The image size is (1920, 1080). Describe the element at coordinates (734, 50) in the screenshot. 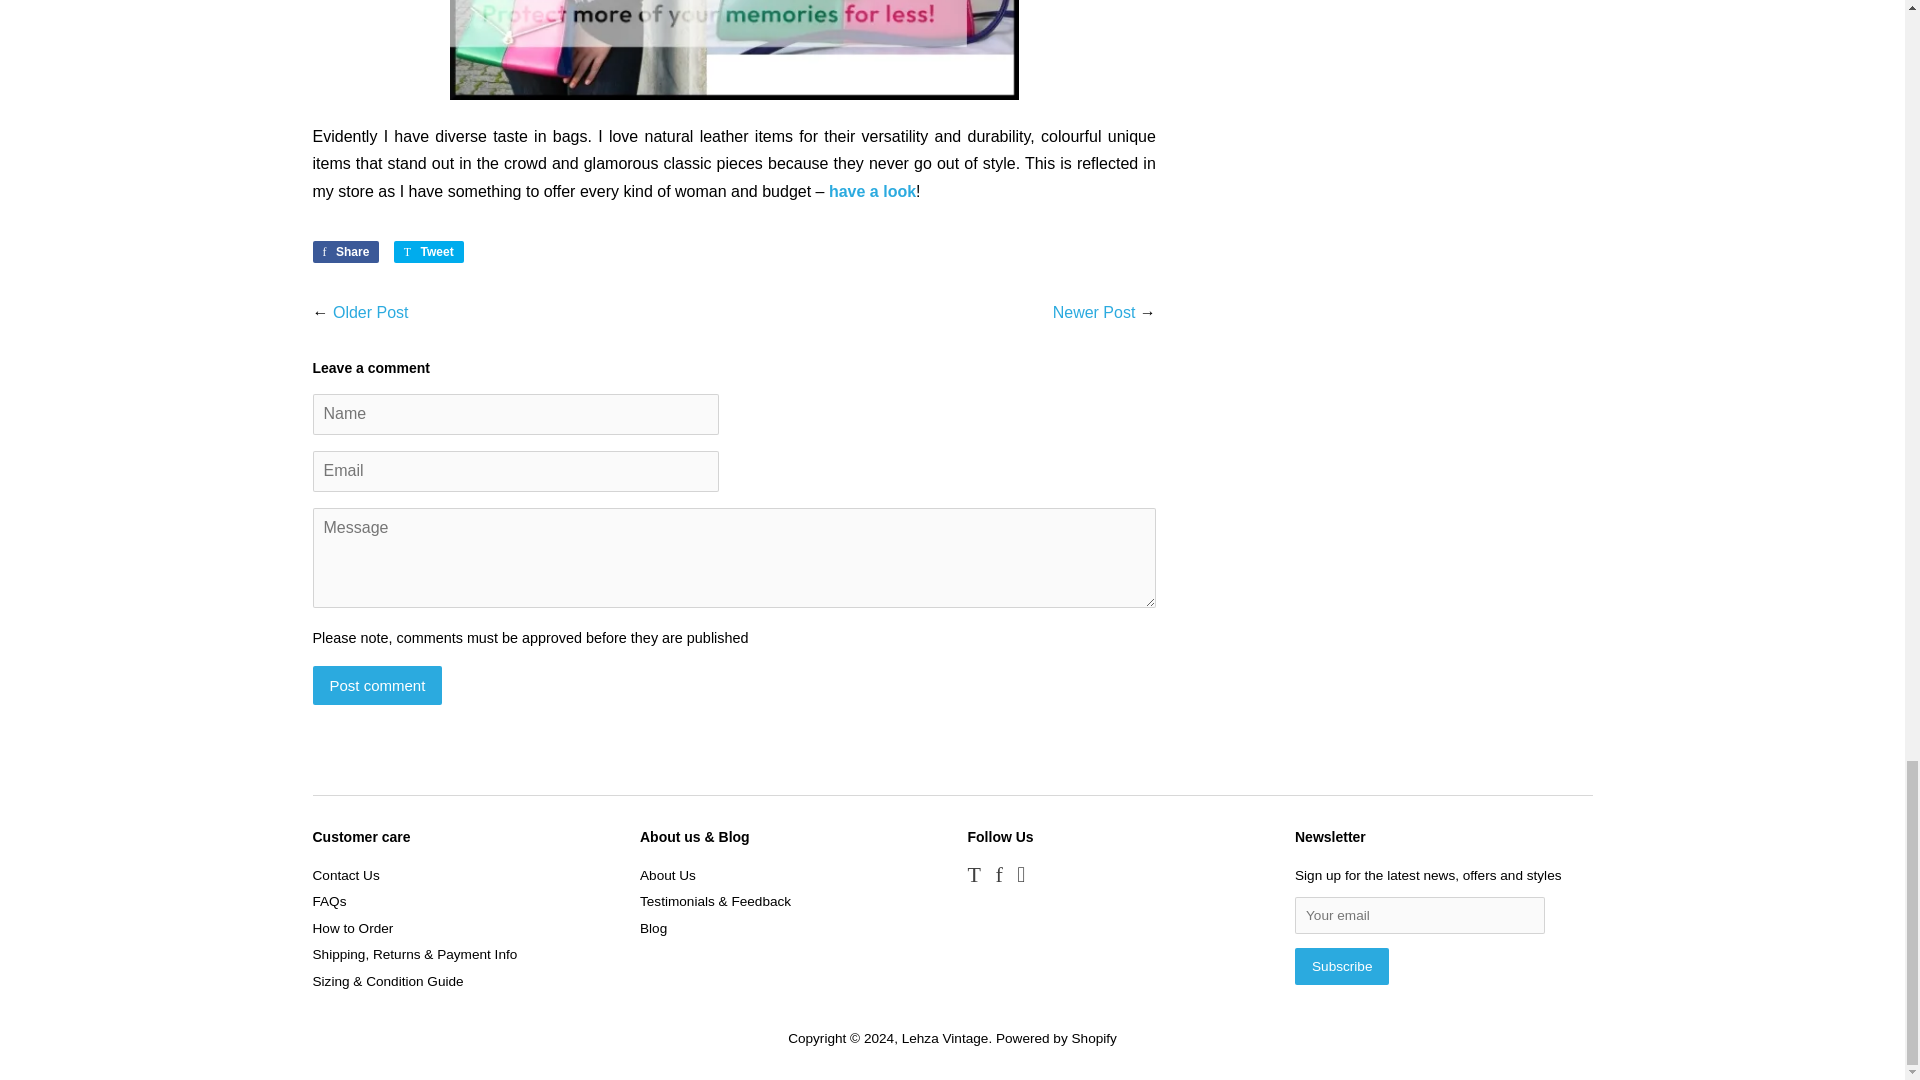

I see `vintage bags` at that location.